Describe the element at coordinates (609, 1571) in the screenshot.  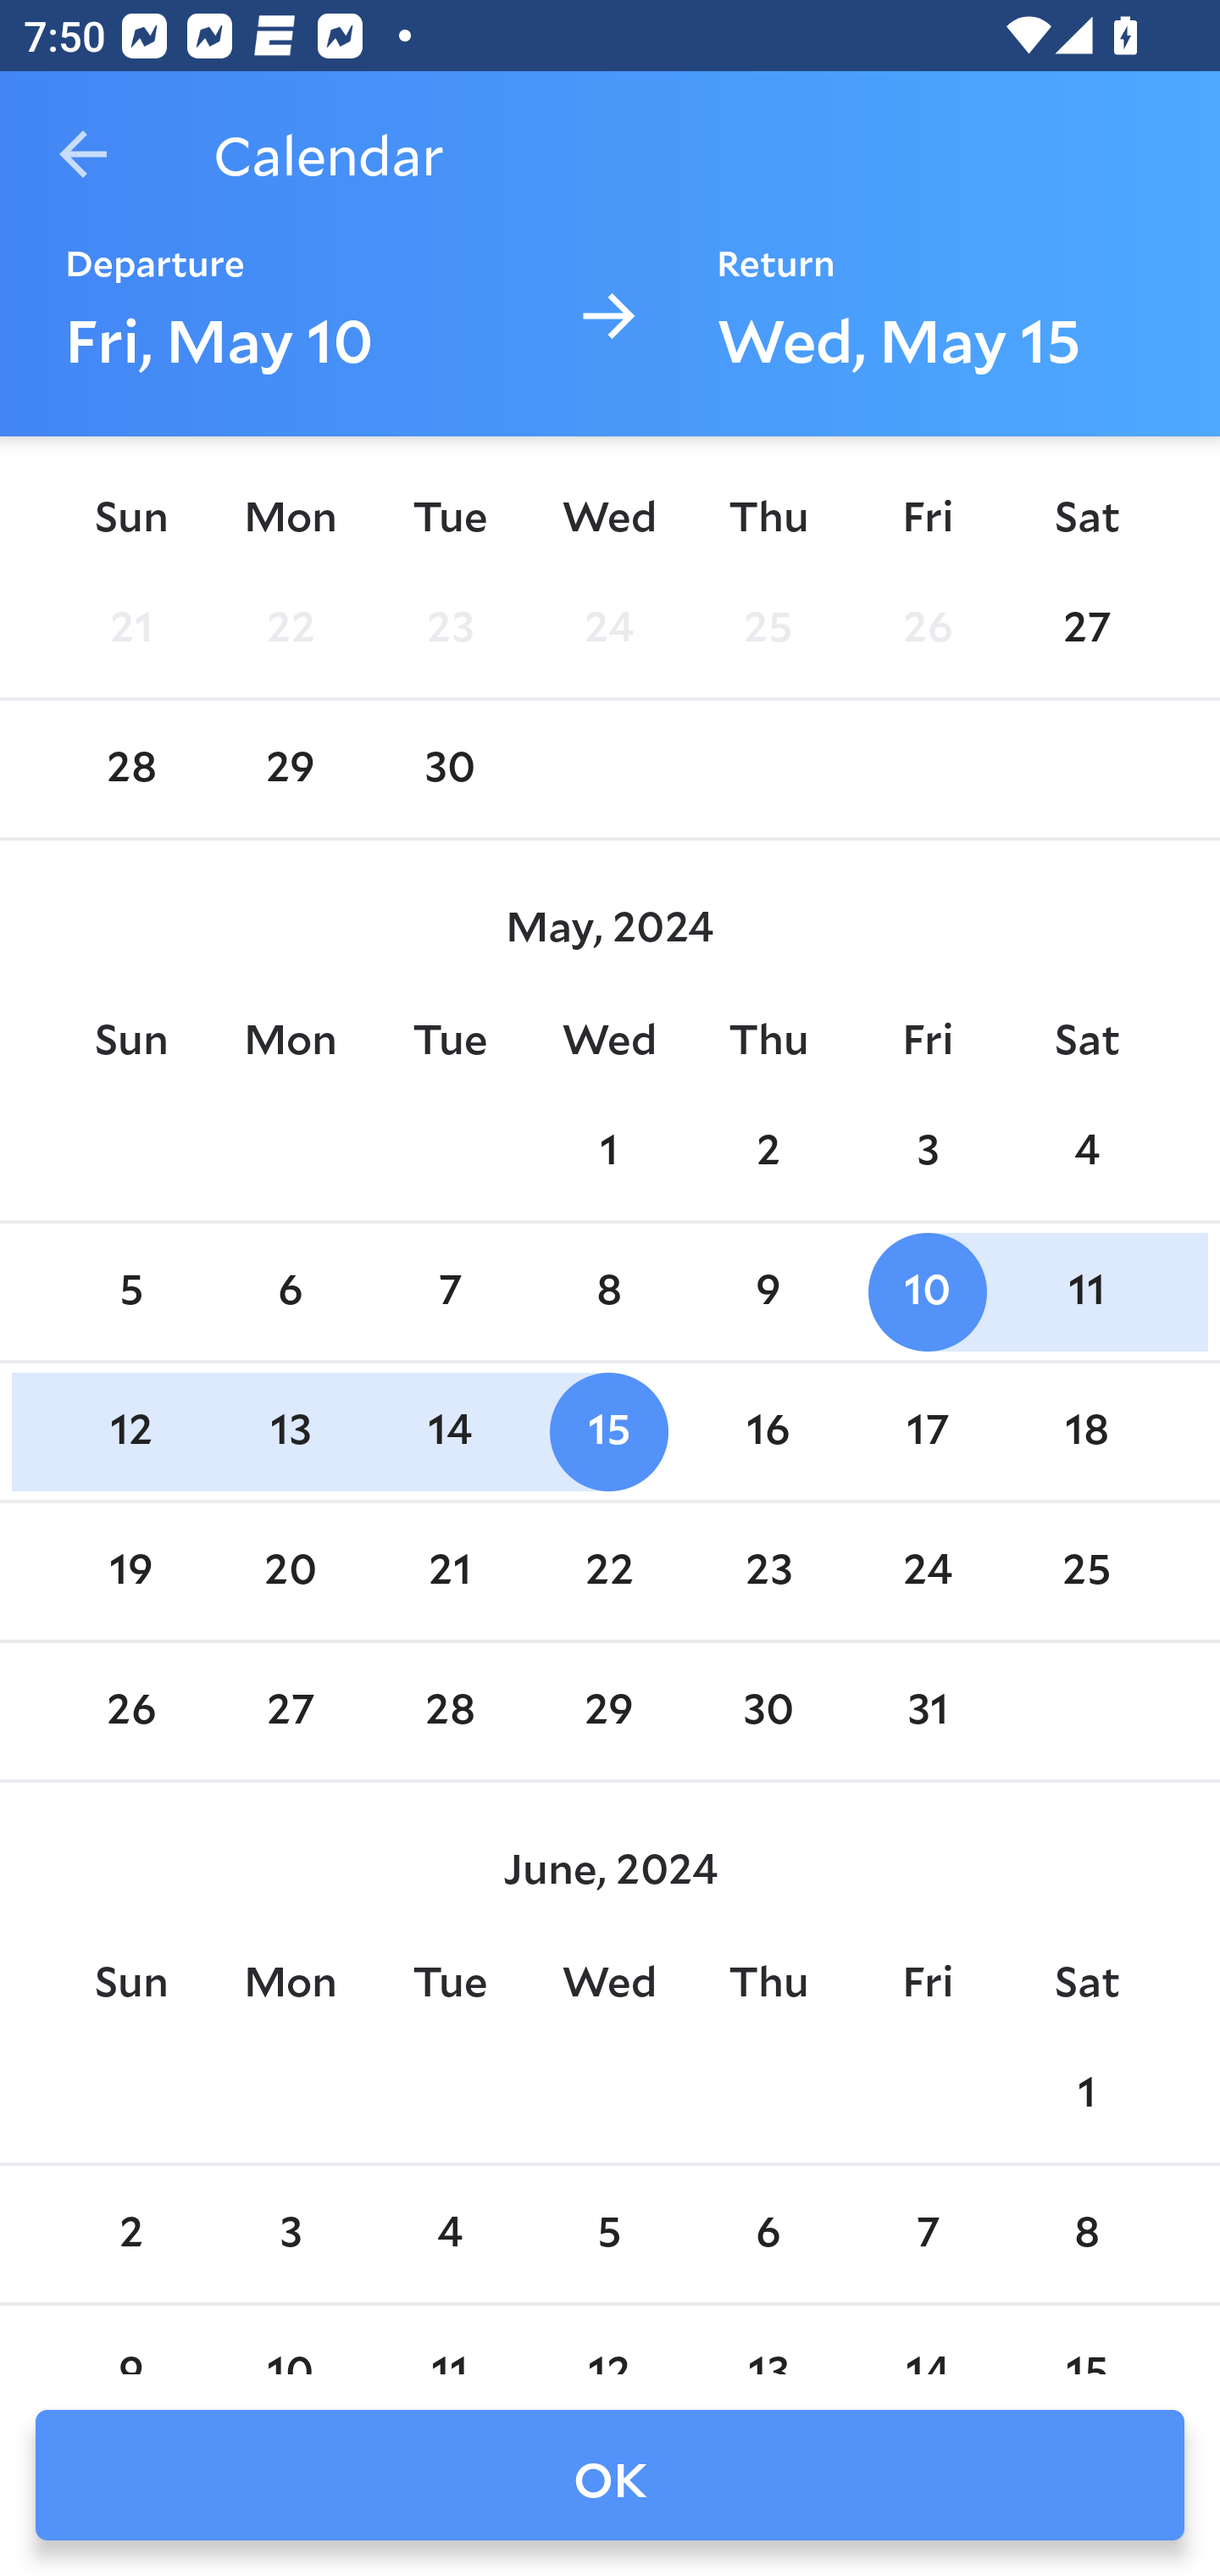
I see `22` at that location.